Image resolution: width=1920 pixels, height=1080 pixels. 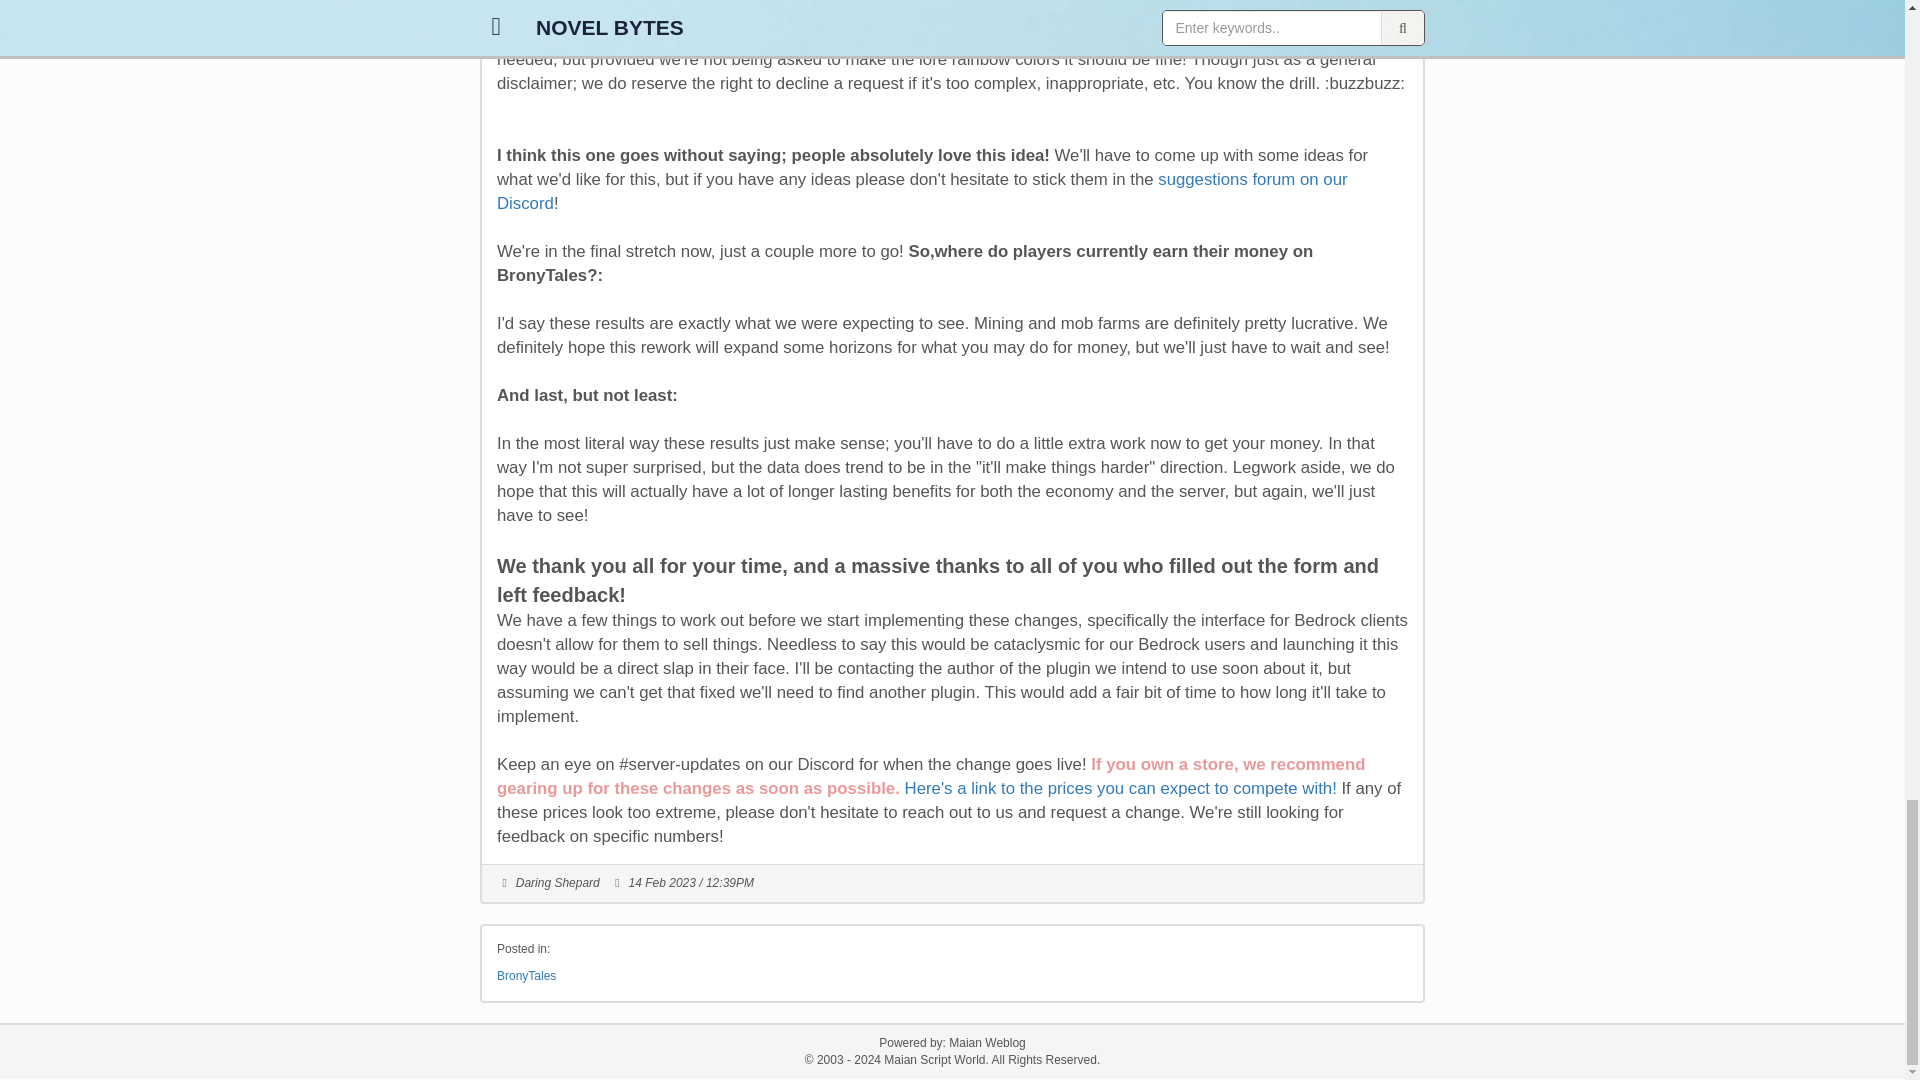 What do you see at coordinates (922, 190) in the screenshot?
I see `suggestions forum on our Discord` at bounding box center [922, 190].